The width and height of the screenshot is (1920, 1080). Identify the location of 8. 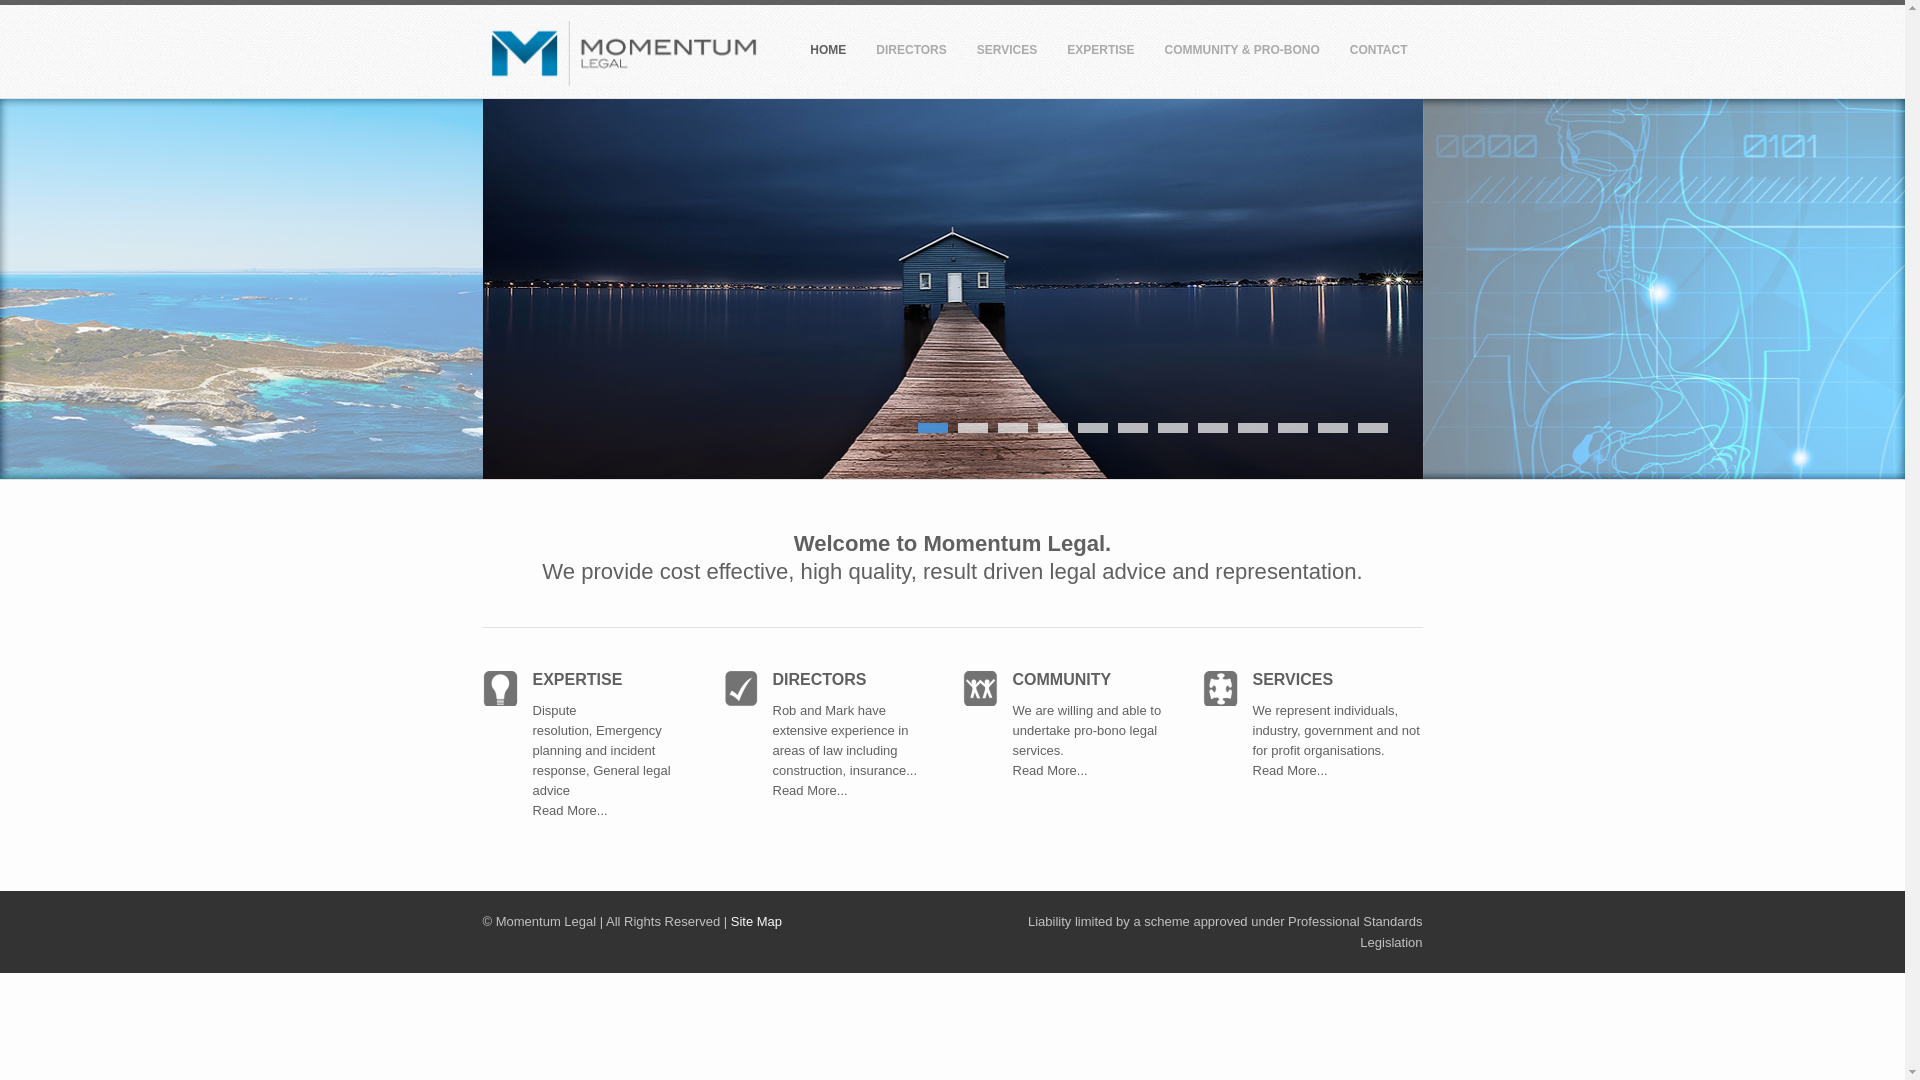
(1213, 428).